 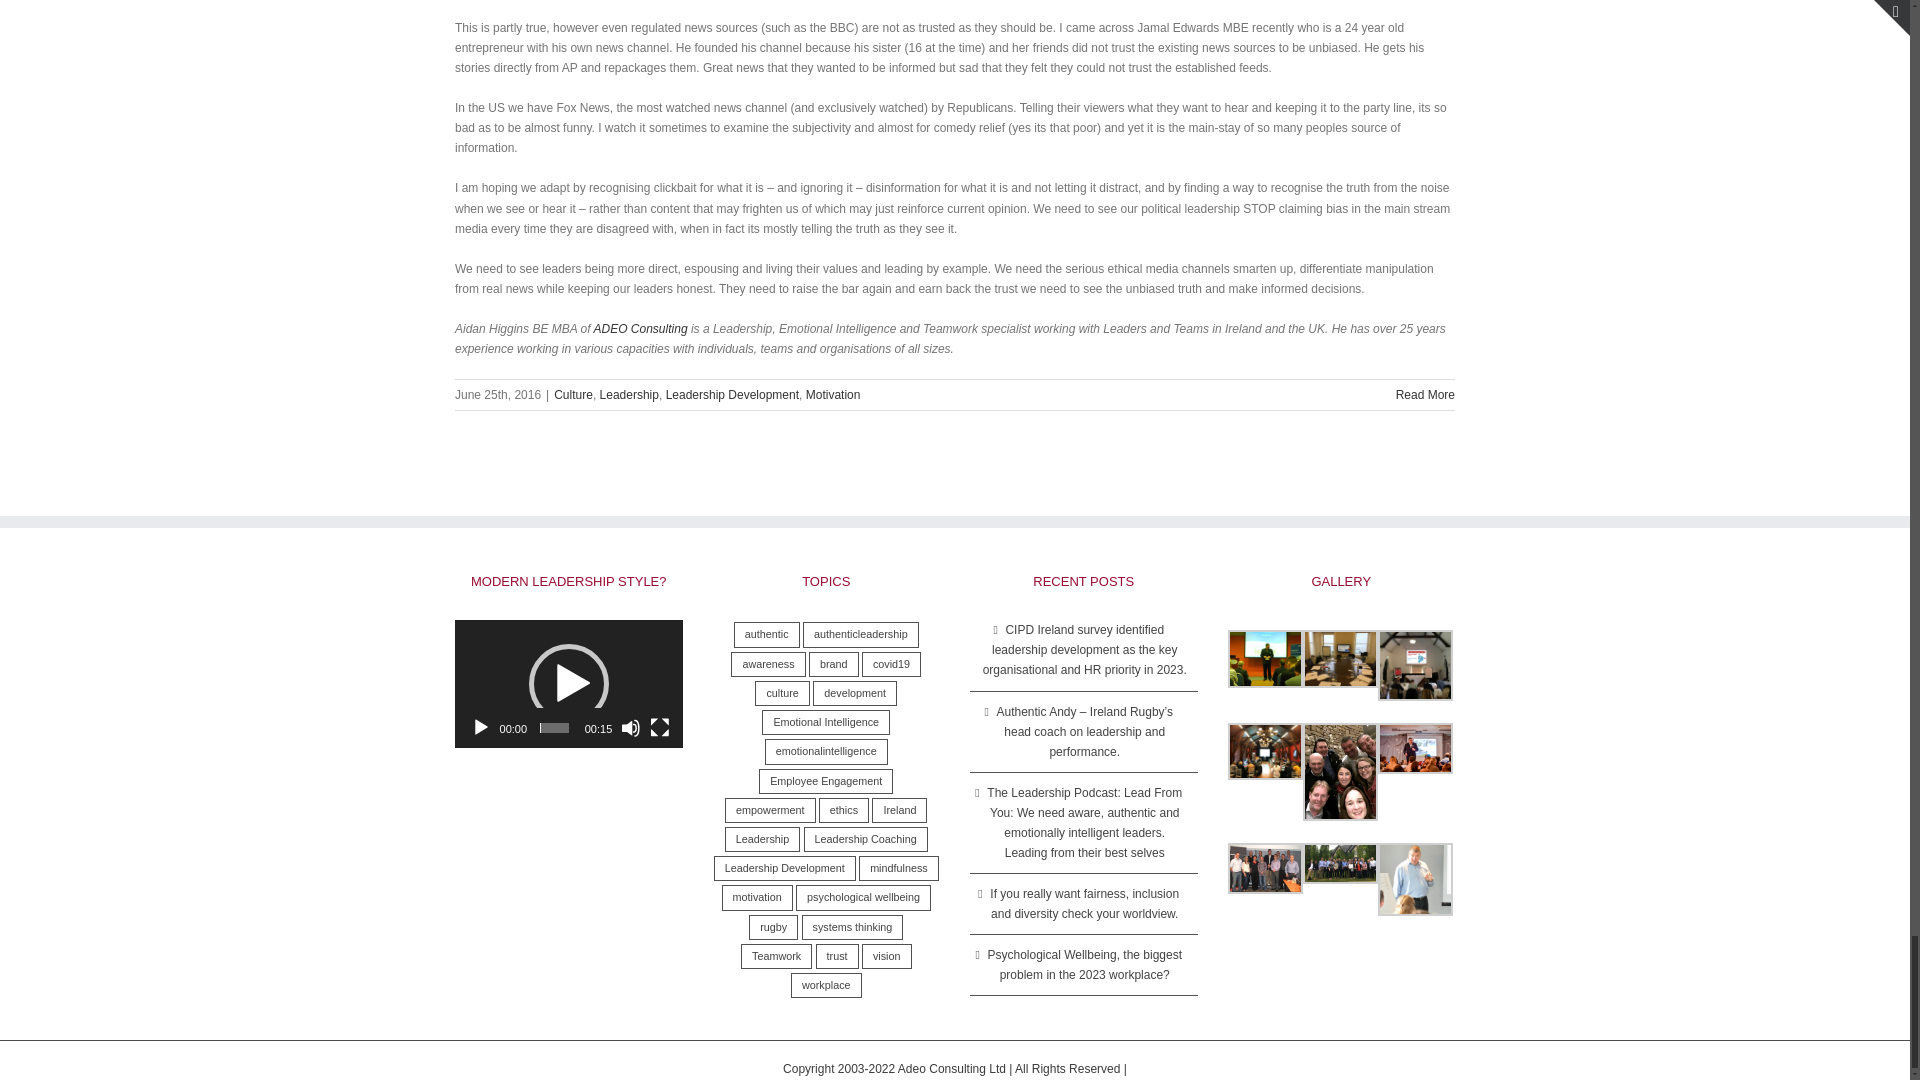 What do you see at coordinates (660, 728) in the screenshot?
I see `Fullscreen` at bounding box center [660, 728].